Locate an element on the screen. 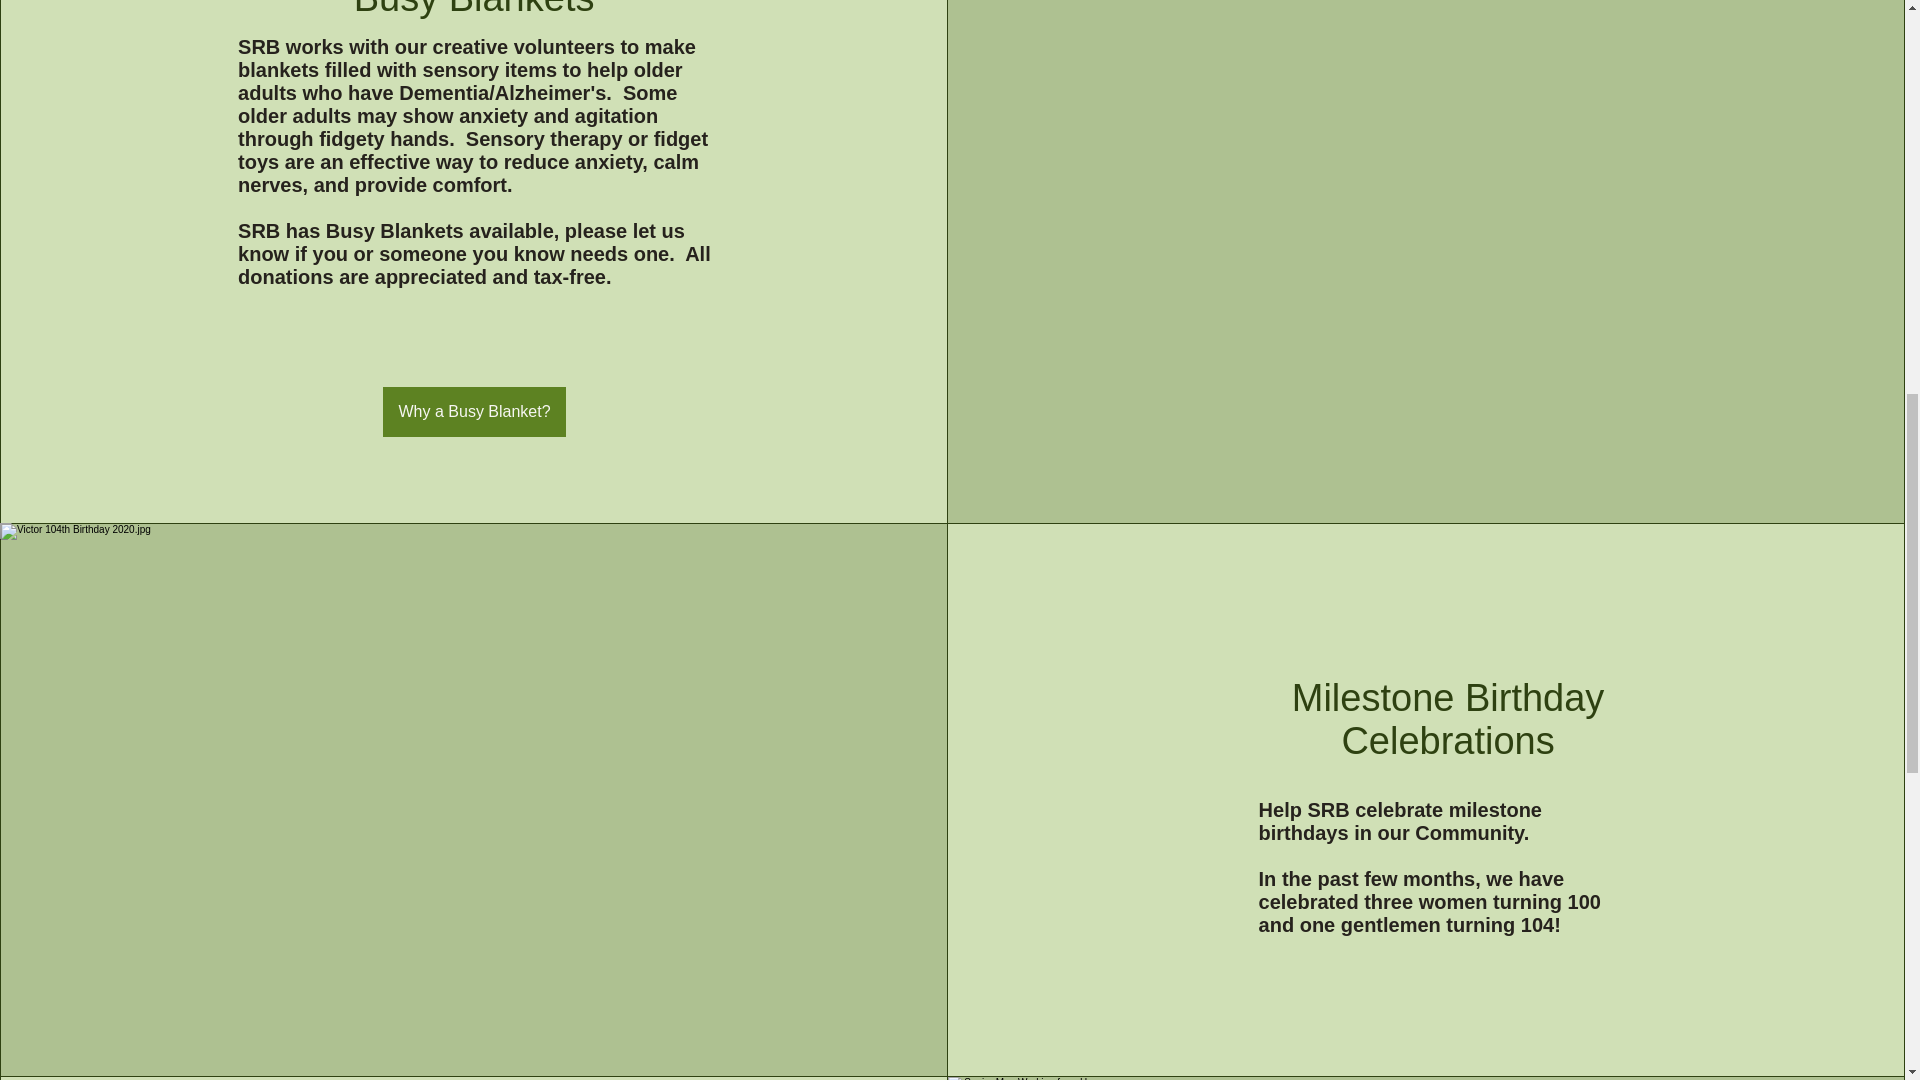  Why a Busy Blanket? is located at coordinates (474, 412).